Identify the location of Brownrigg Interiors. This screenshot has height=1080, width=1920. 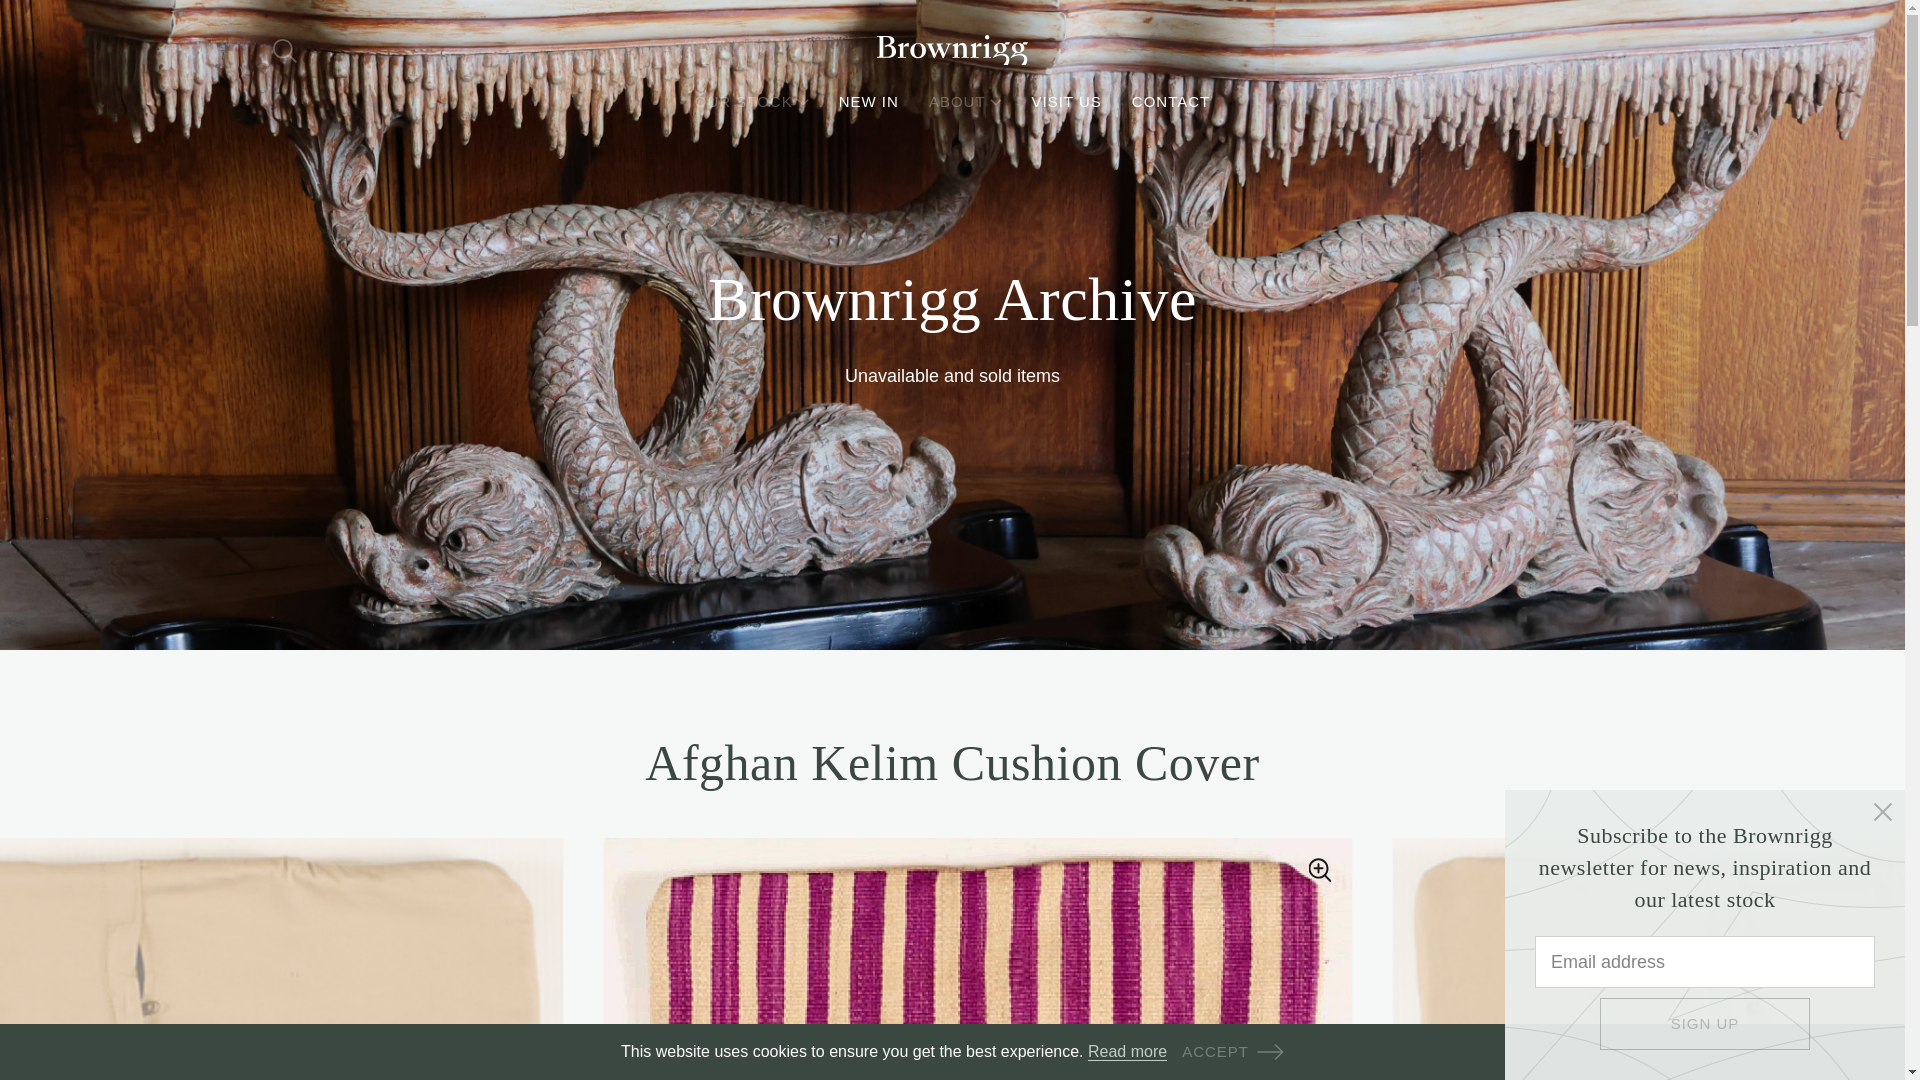
(951, 50).